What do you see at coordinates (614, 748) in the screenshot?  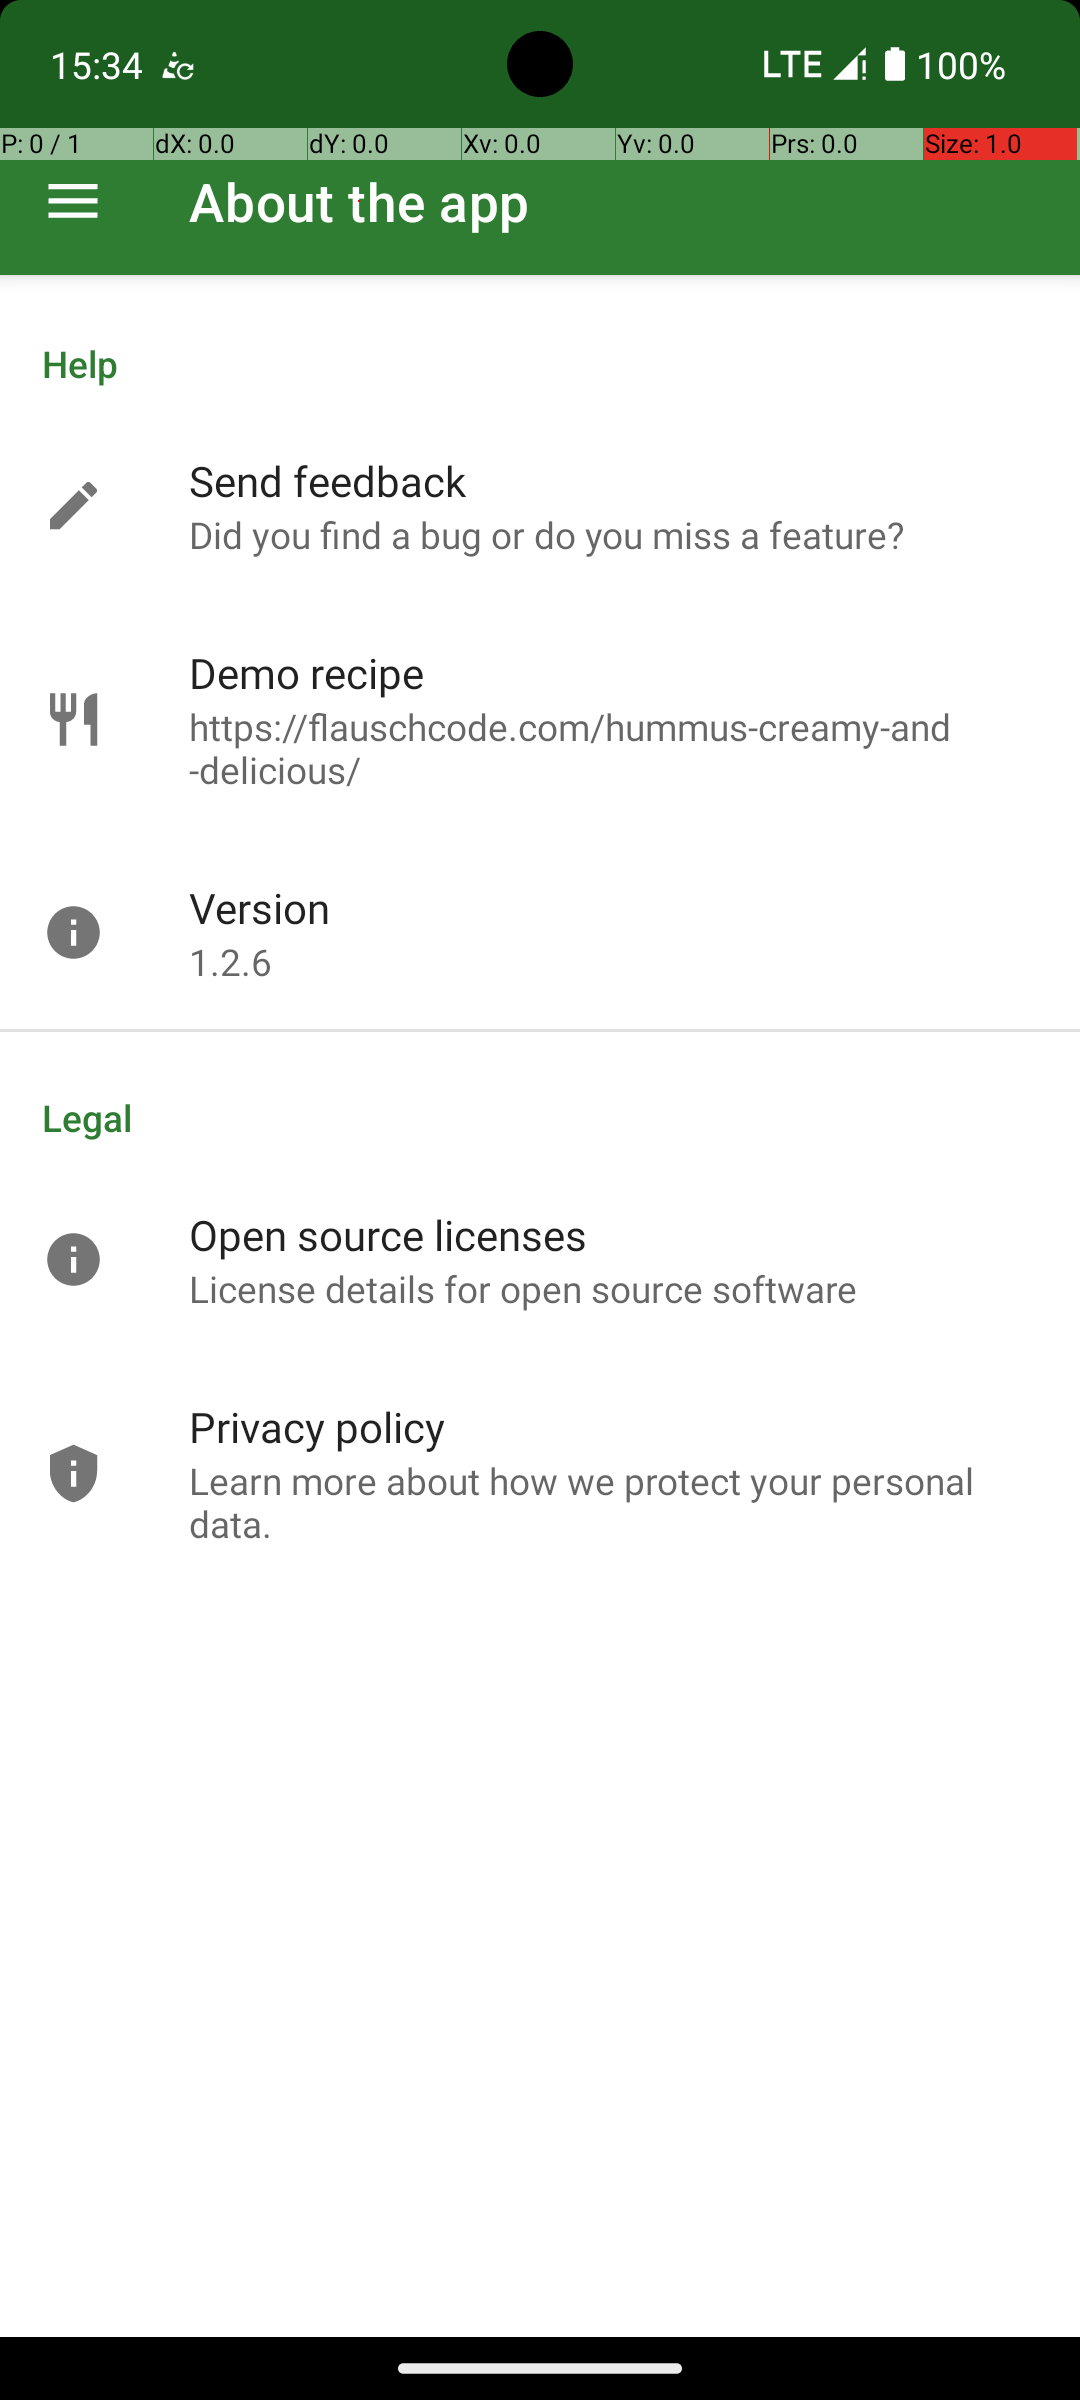 I see `https://flauschcode.com/hummus-creamy-and-delicious/` at bounding box center [614, 748].